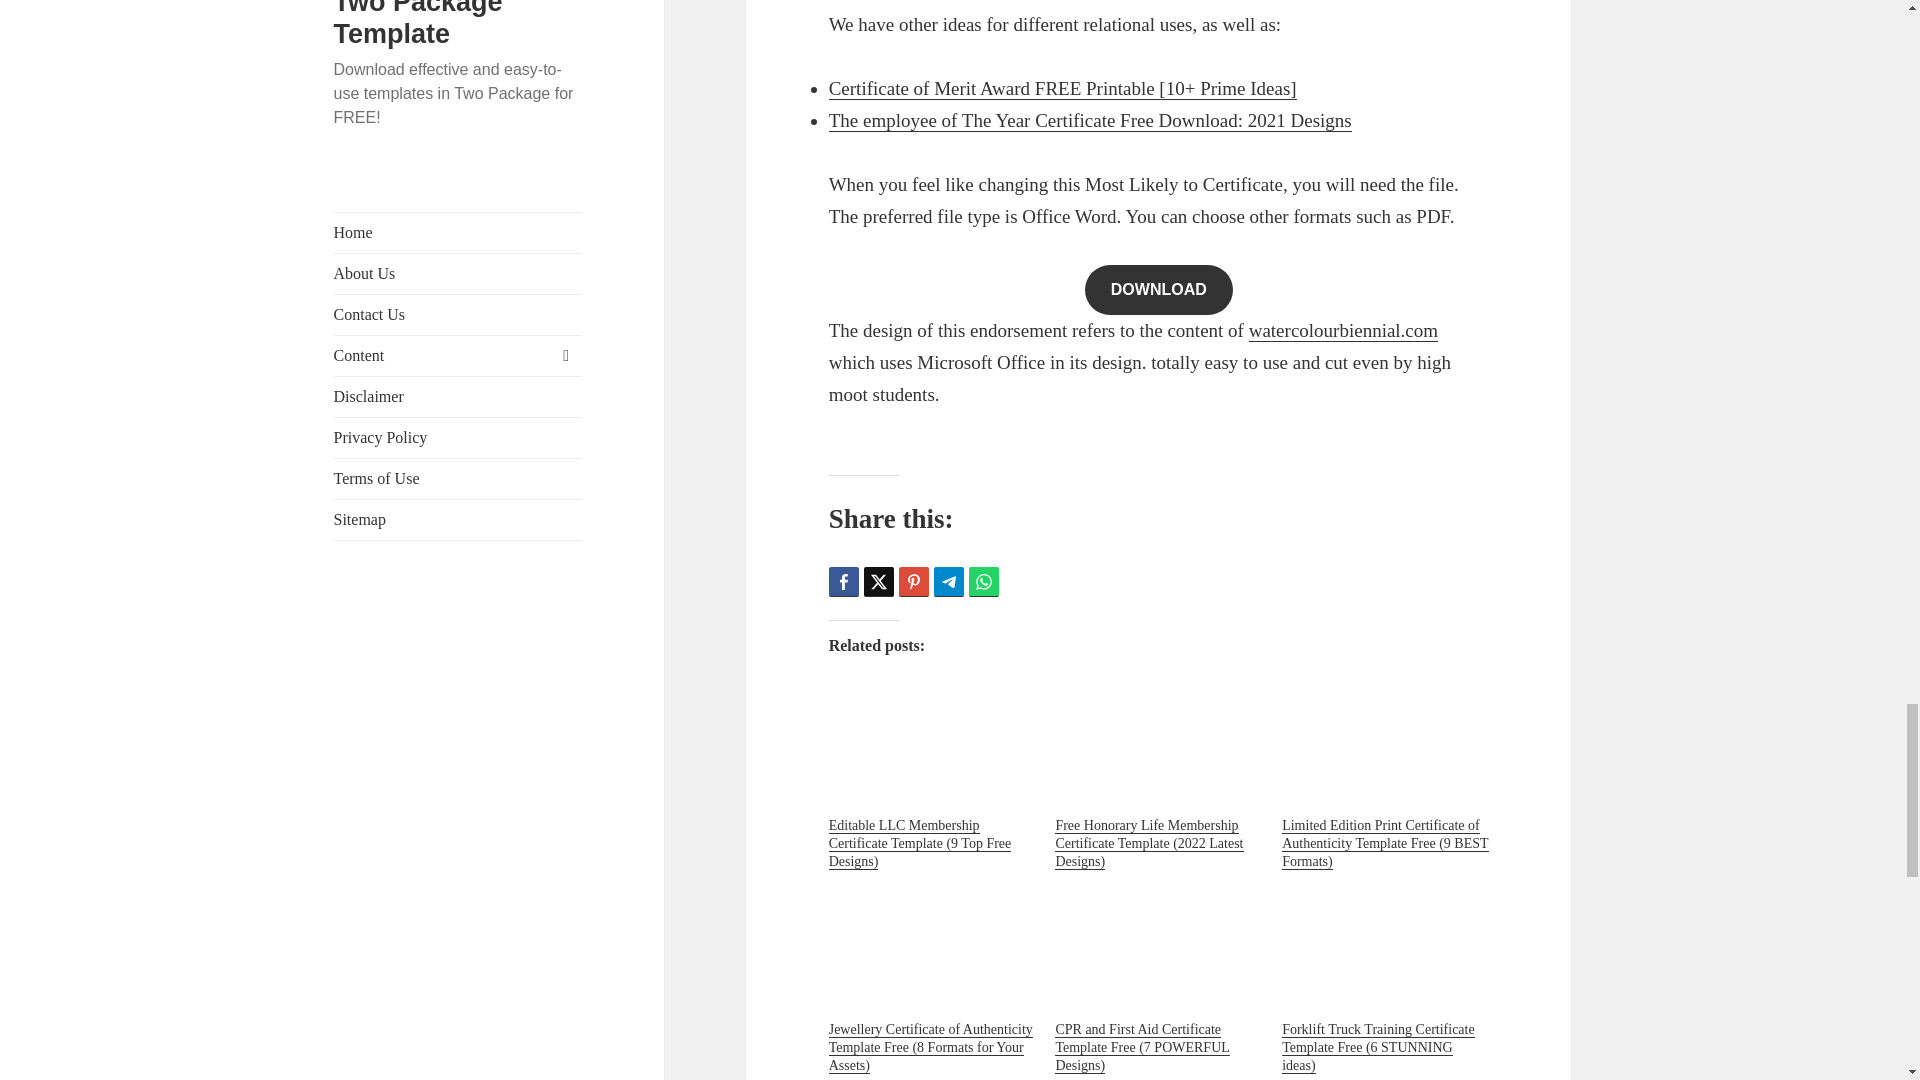  Describe the element at coordinates (1158, 290) in the screenshot. I see `DOWNLOAD` at that location.